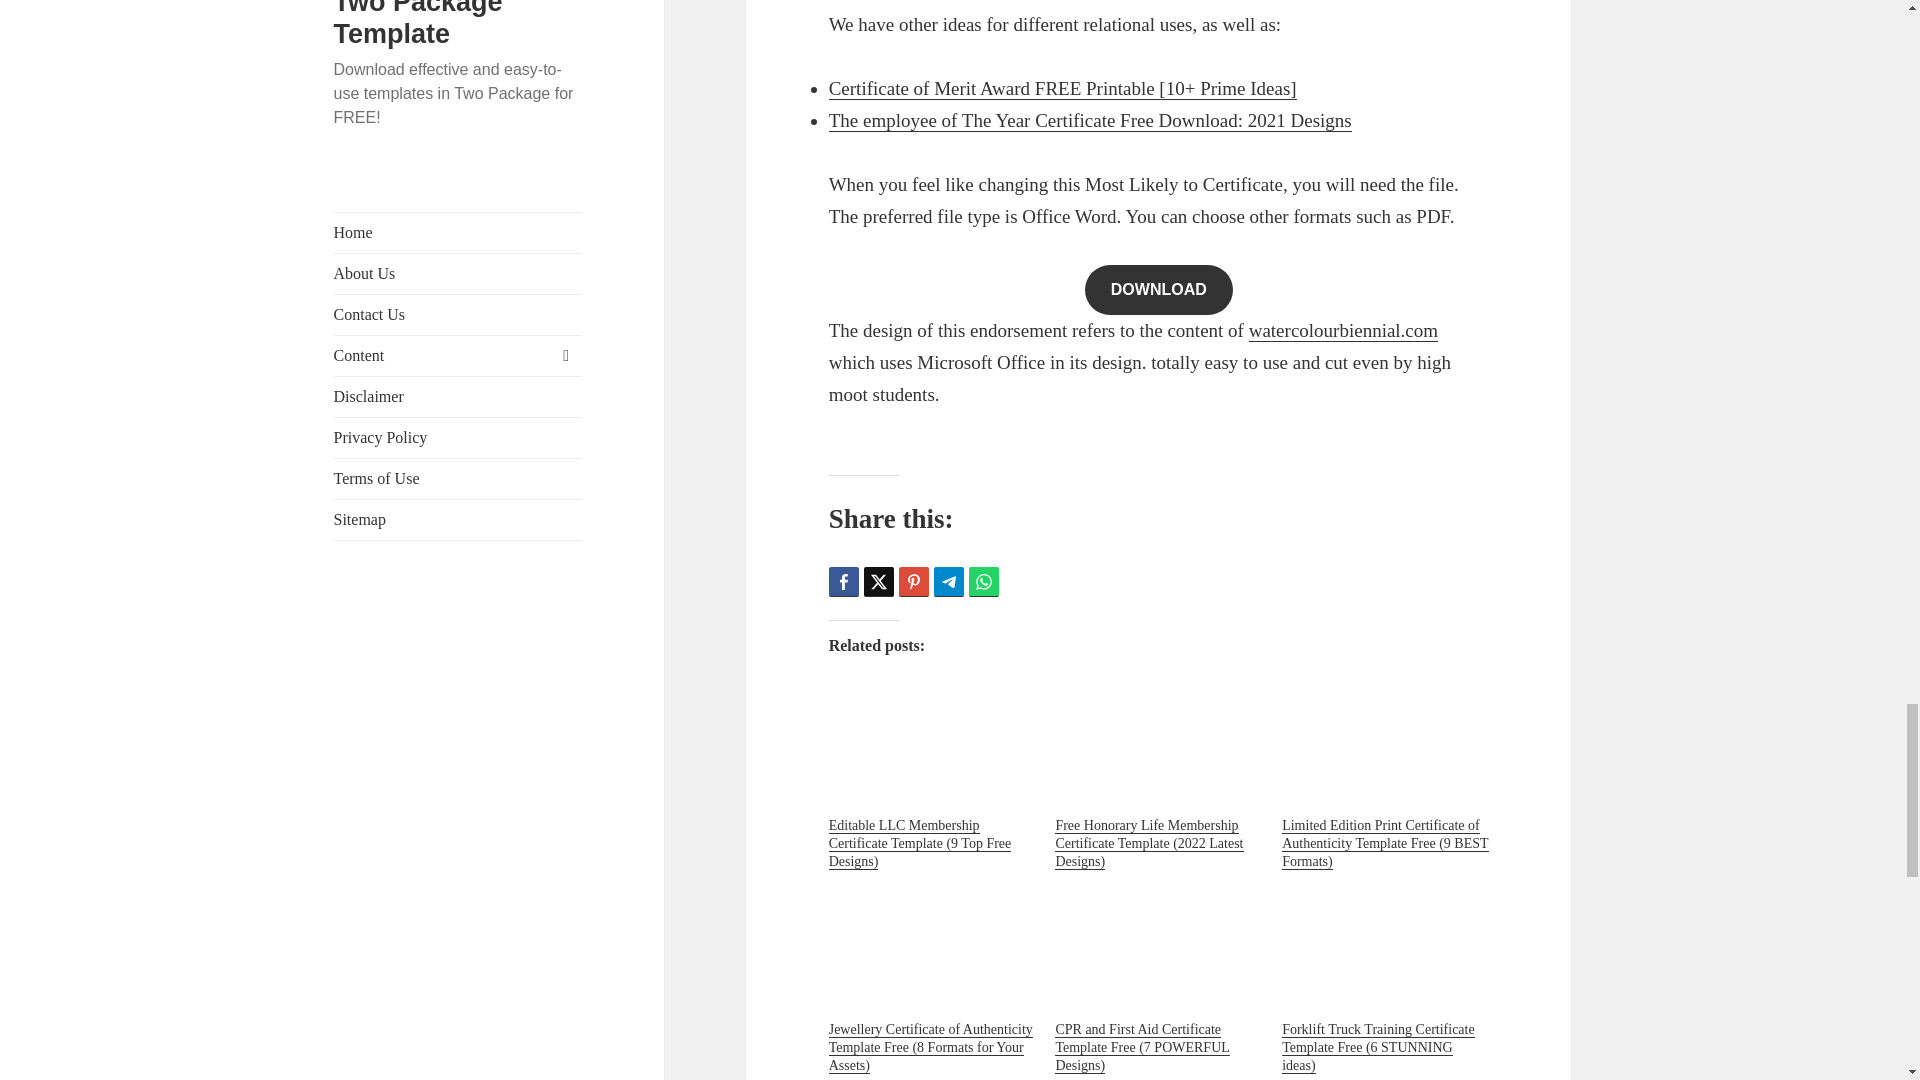  Describe the element at coordinates (1158, 290) in the screenshot. I see `DOWNLOAD` at that location.